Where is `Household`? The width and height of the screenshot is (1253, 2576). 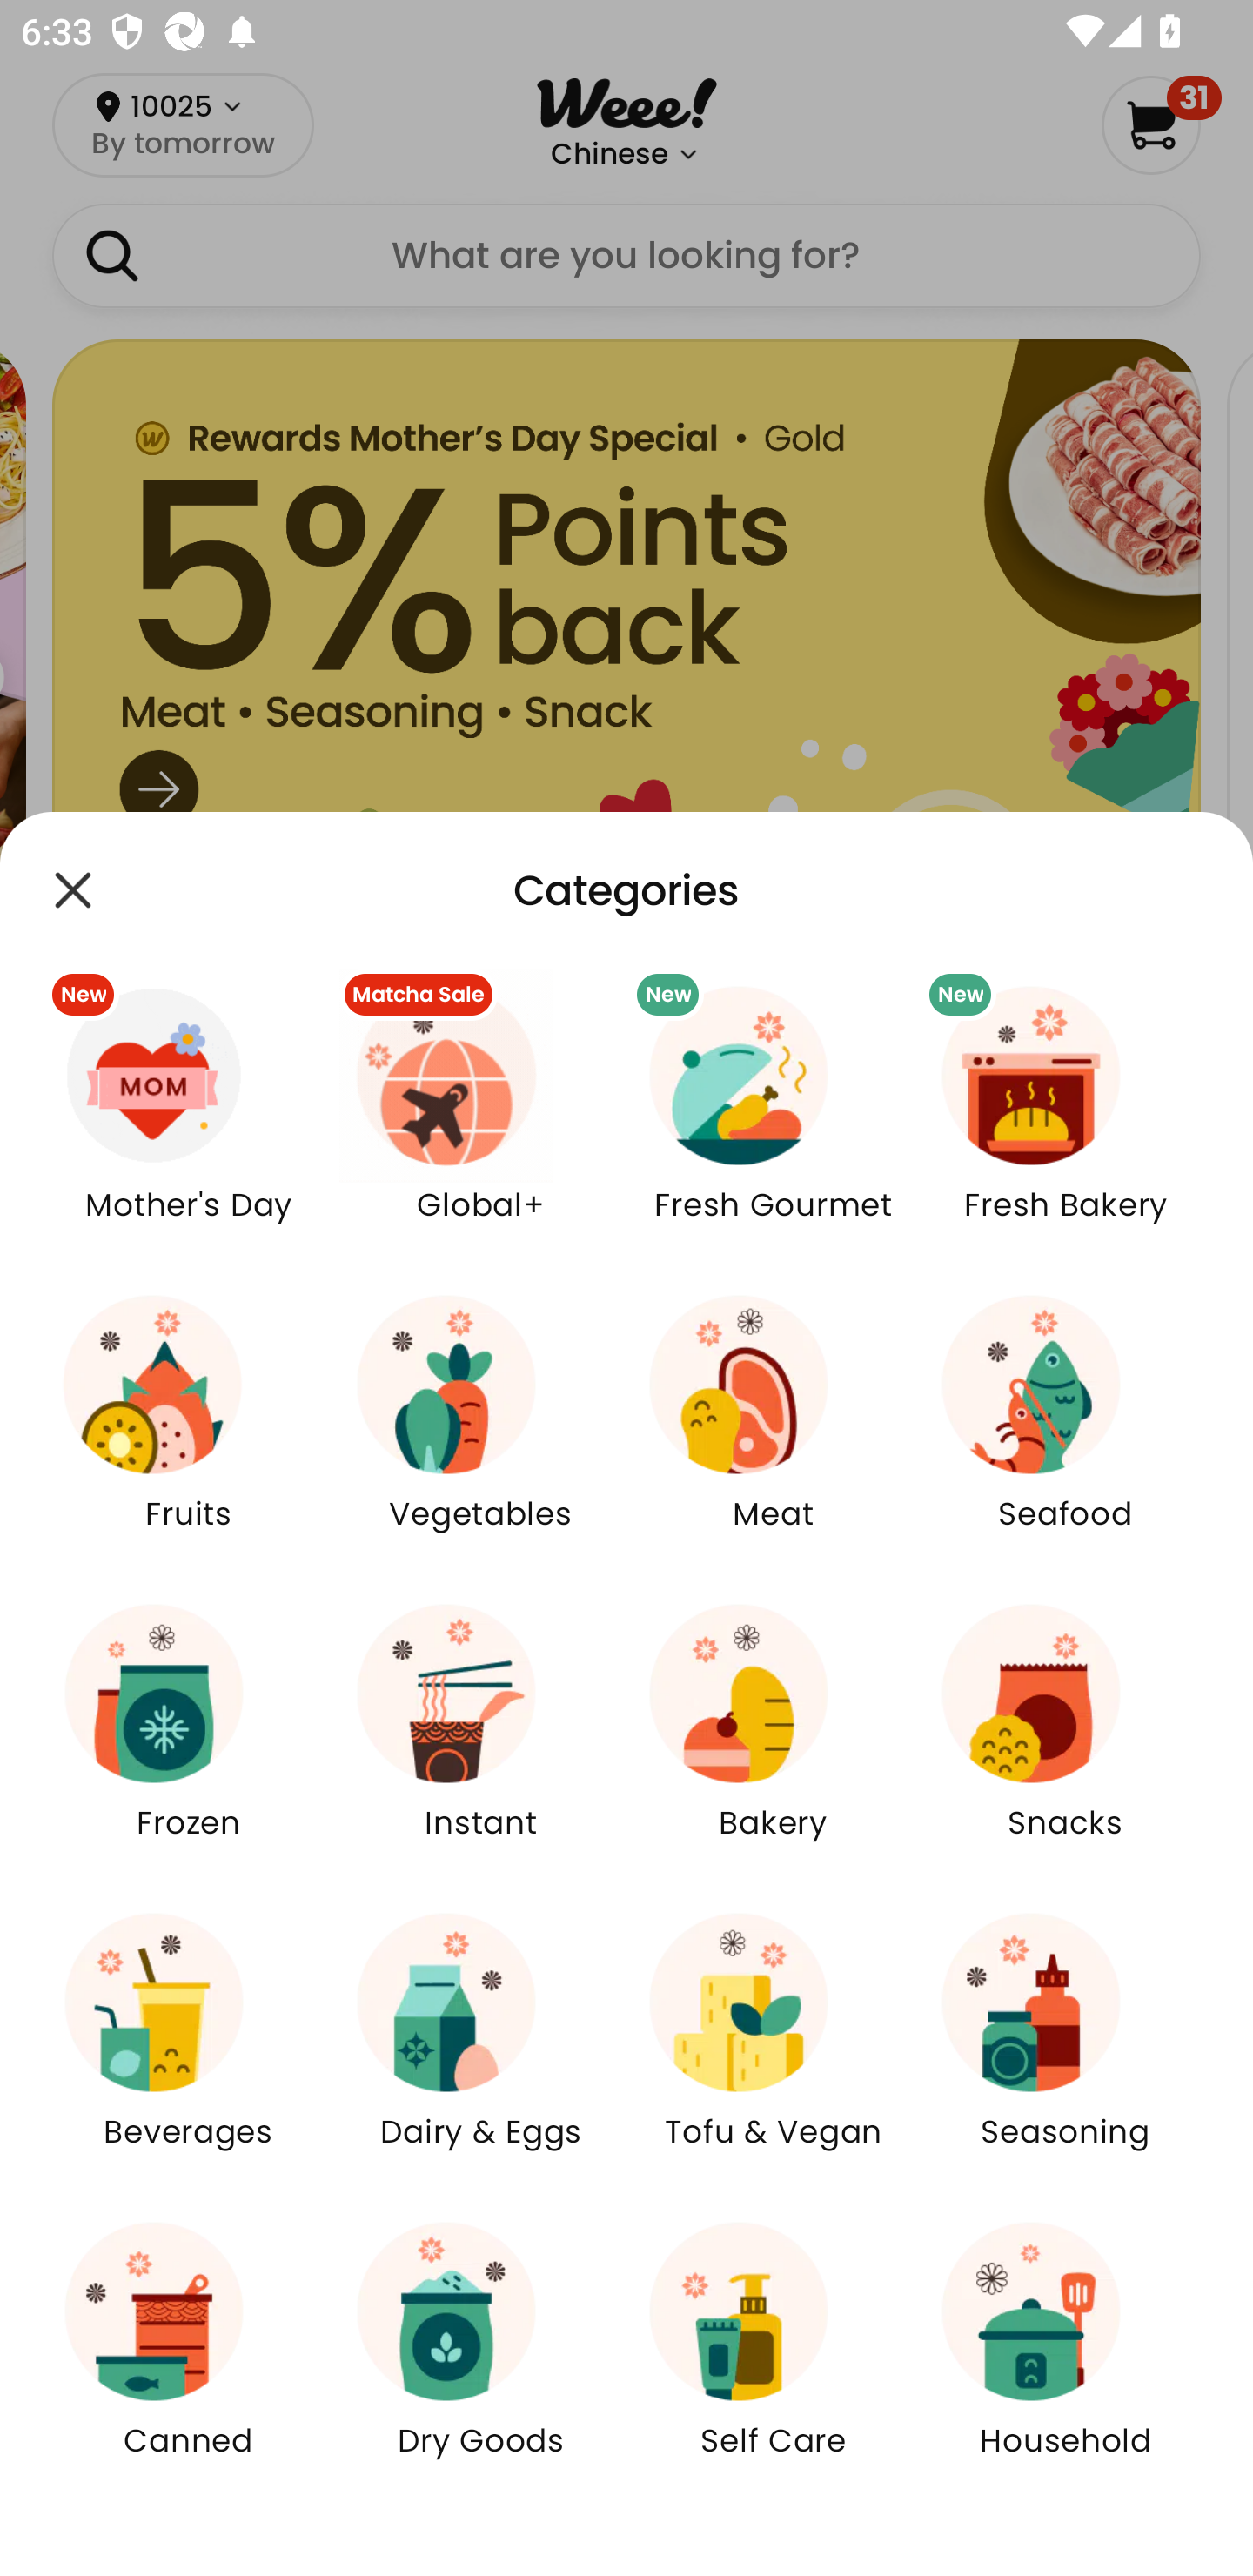
Household is located at coordinates (1065, 2358).